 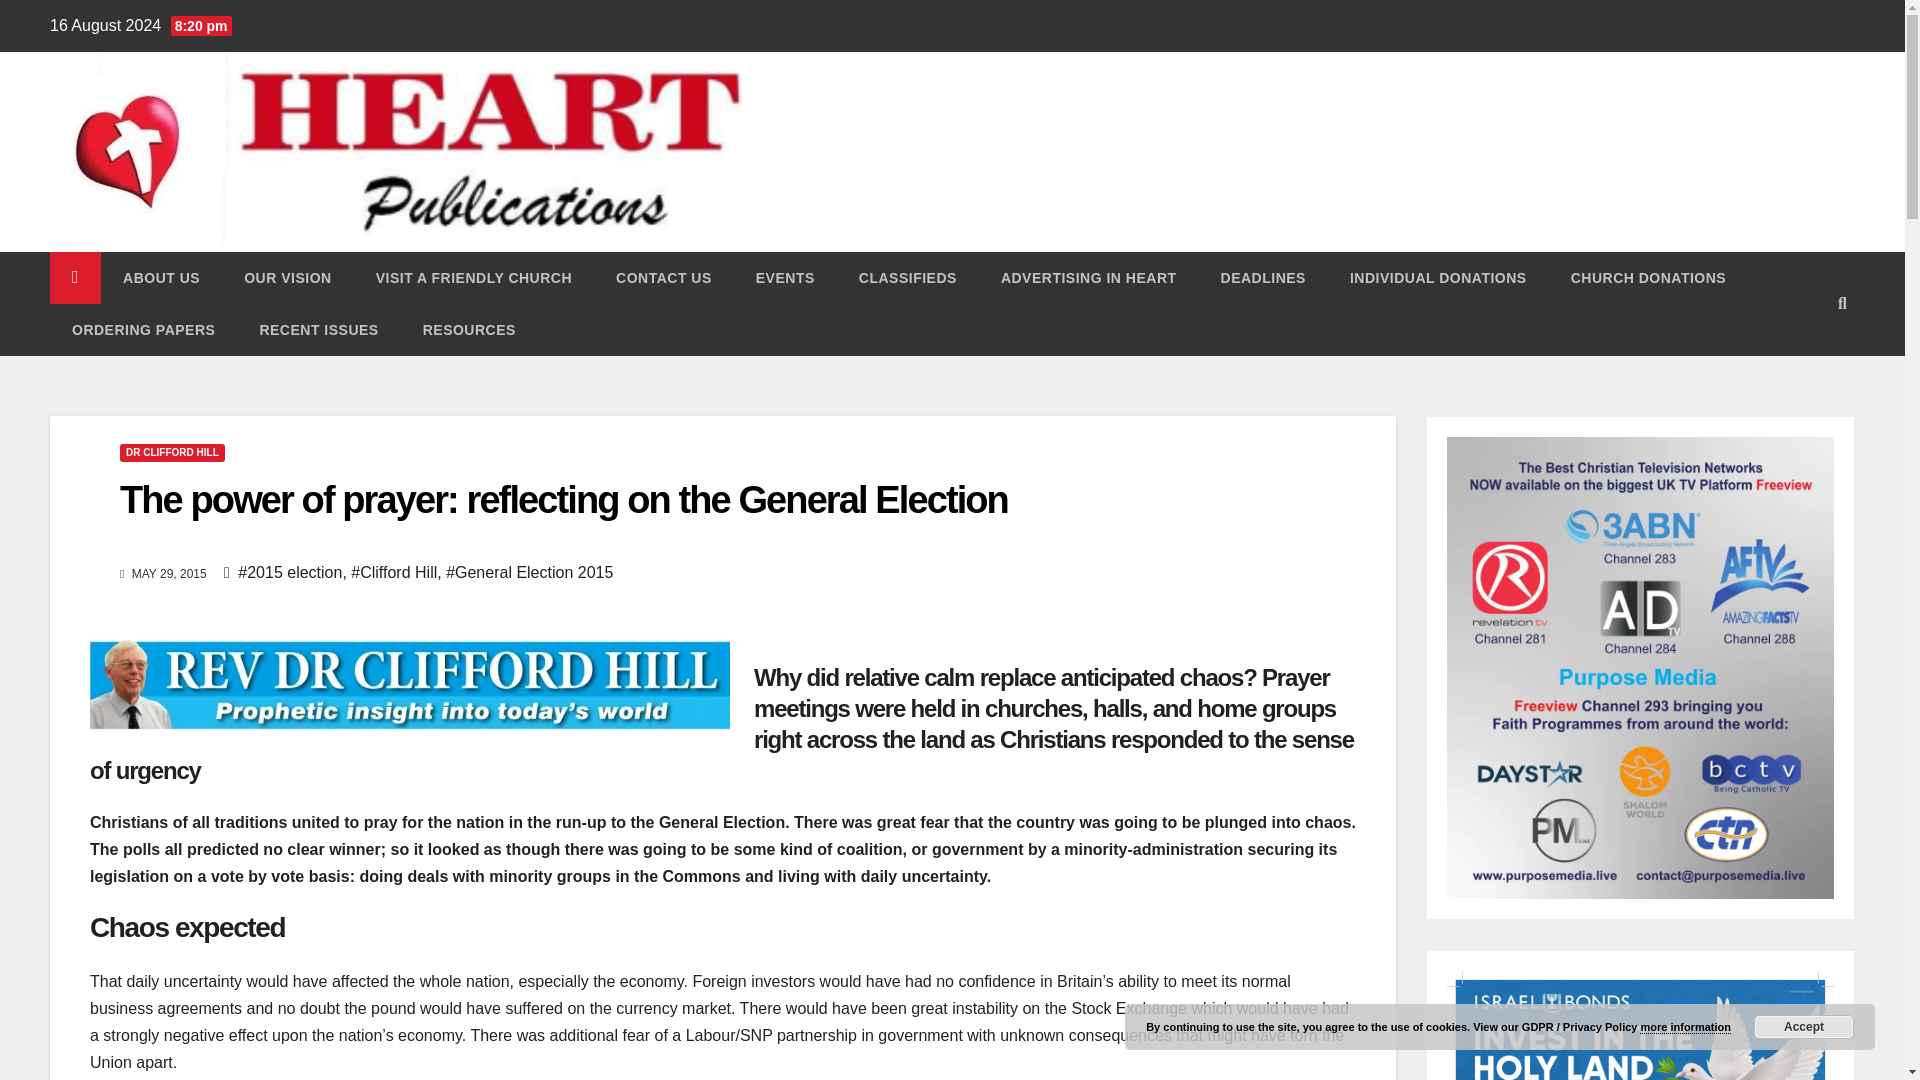 I want to click on Deadlines, so click(x=1263, y=277).